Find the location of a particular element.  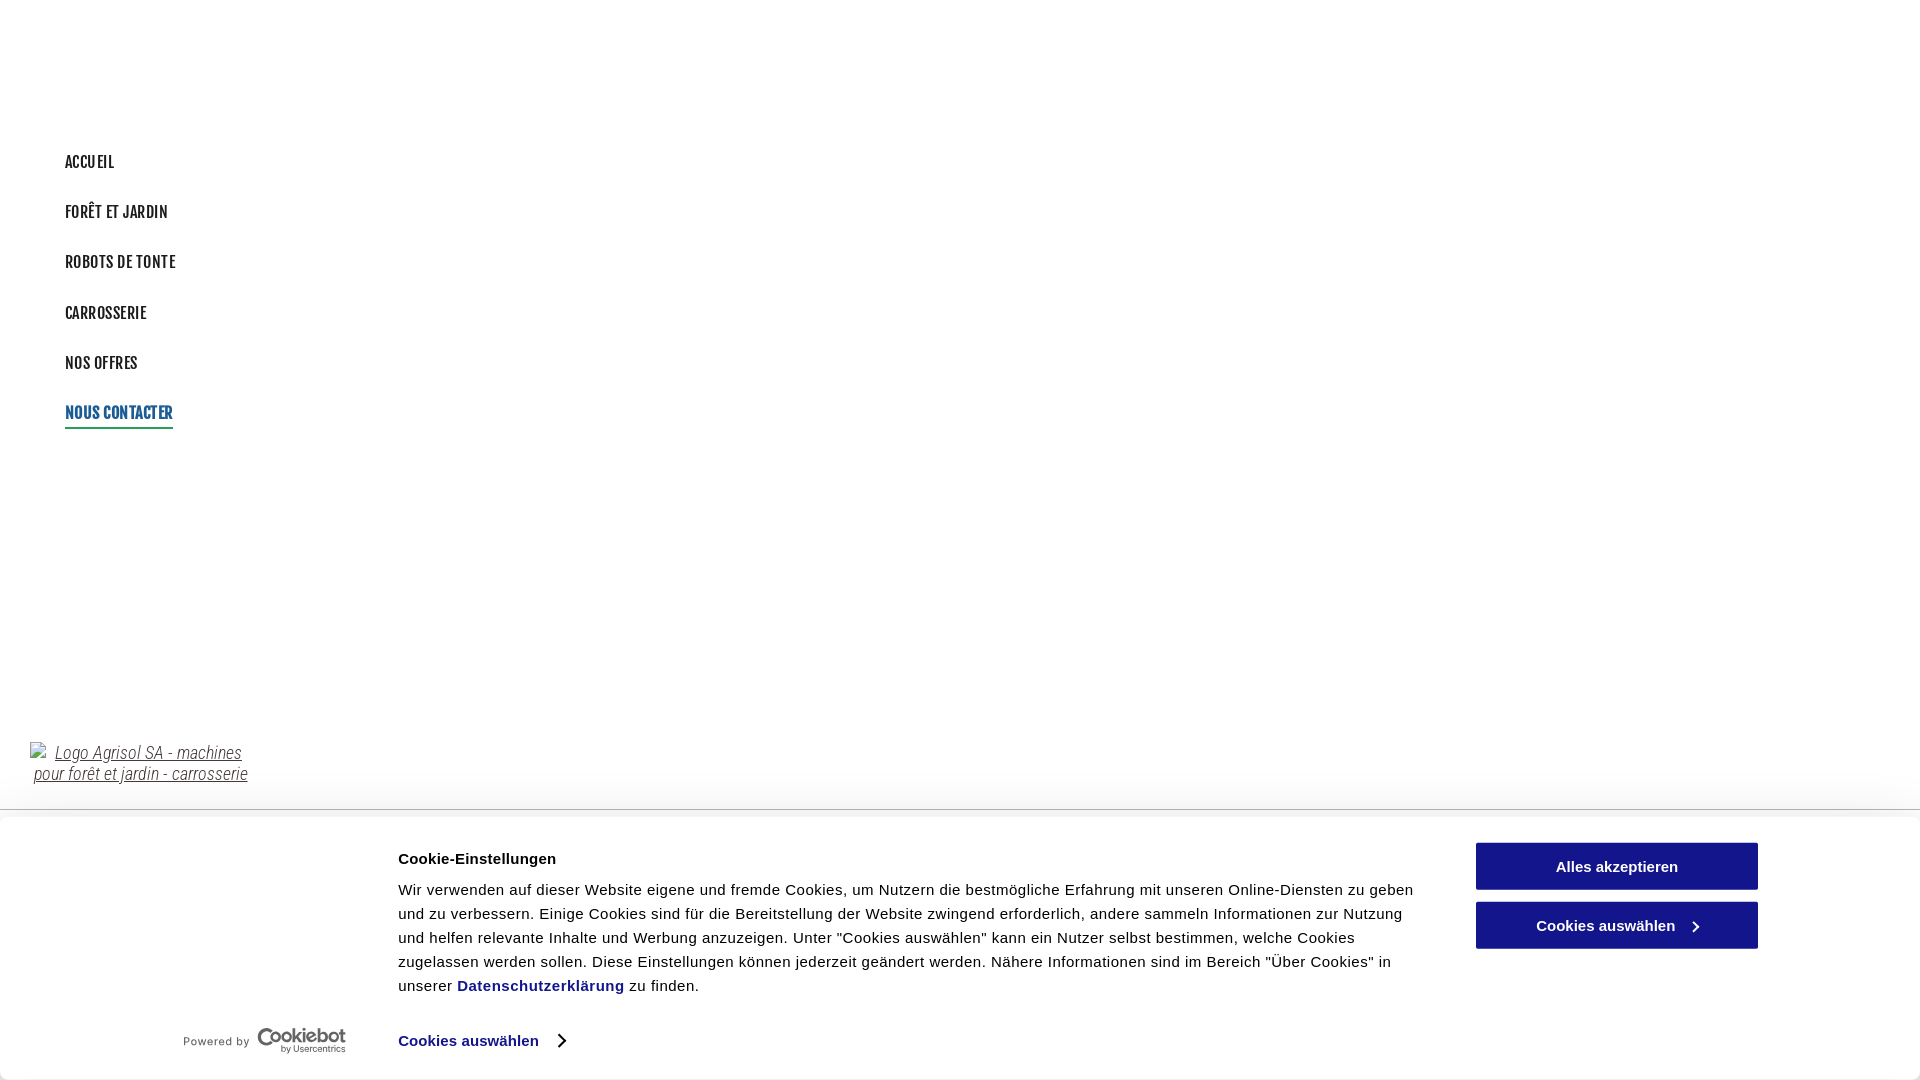

NOS OFFRES is located at coordinates (510, 363).